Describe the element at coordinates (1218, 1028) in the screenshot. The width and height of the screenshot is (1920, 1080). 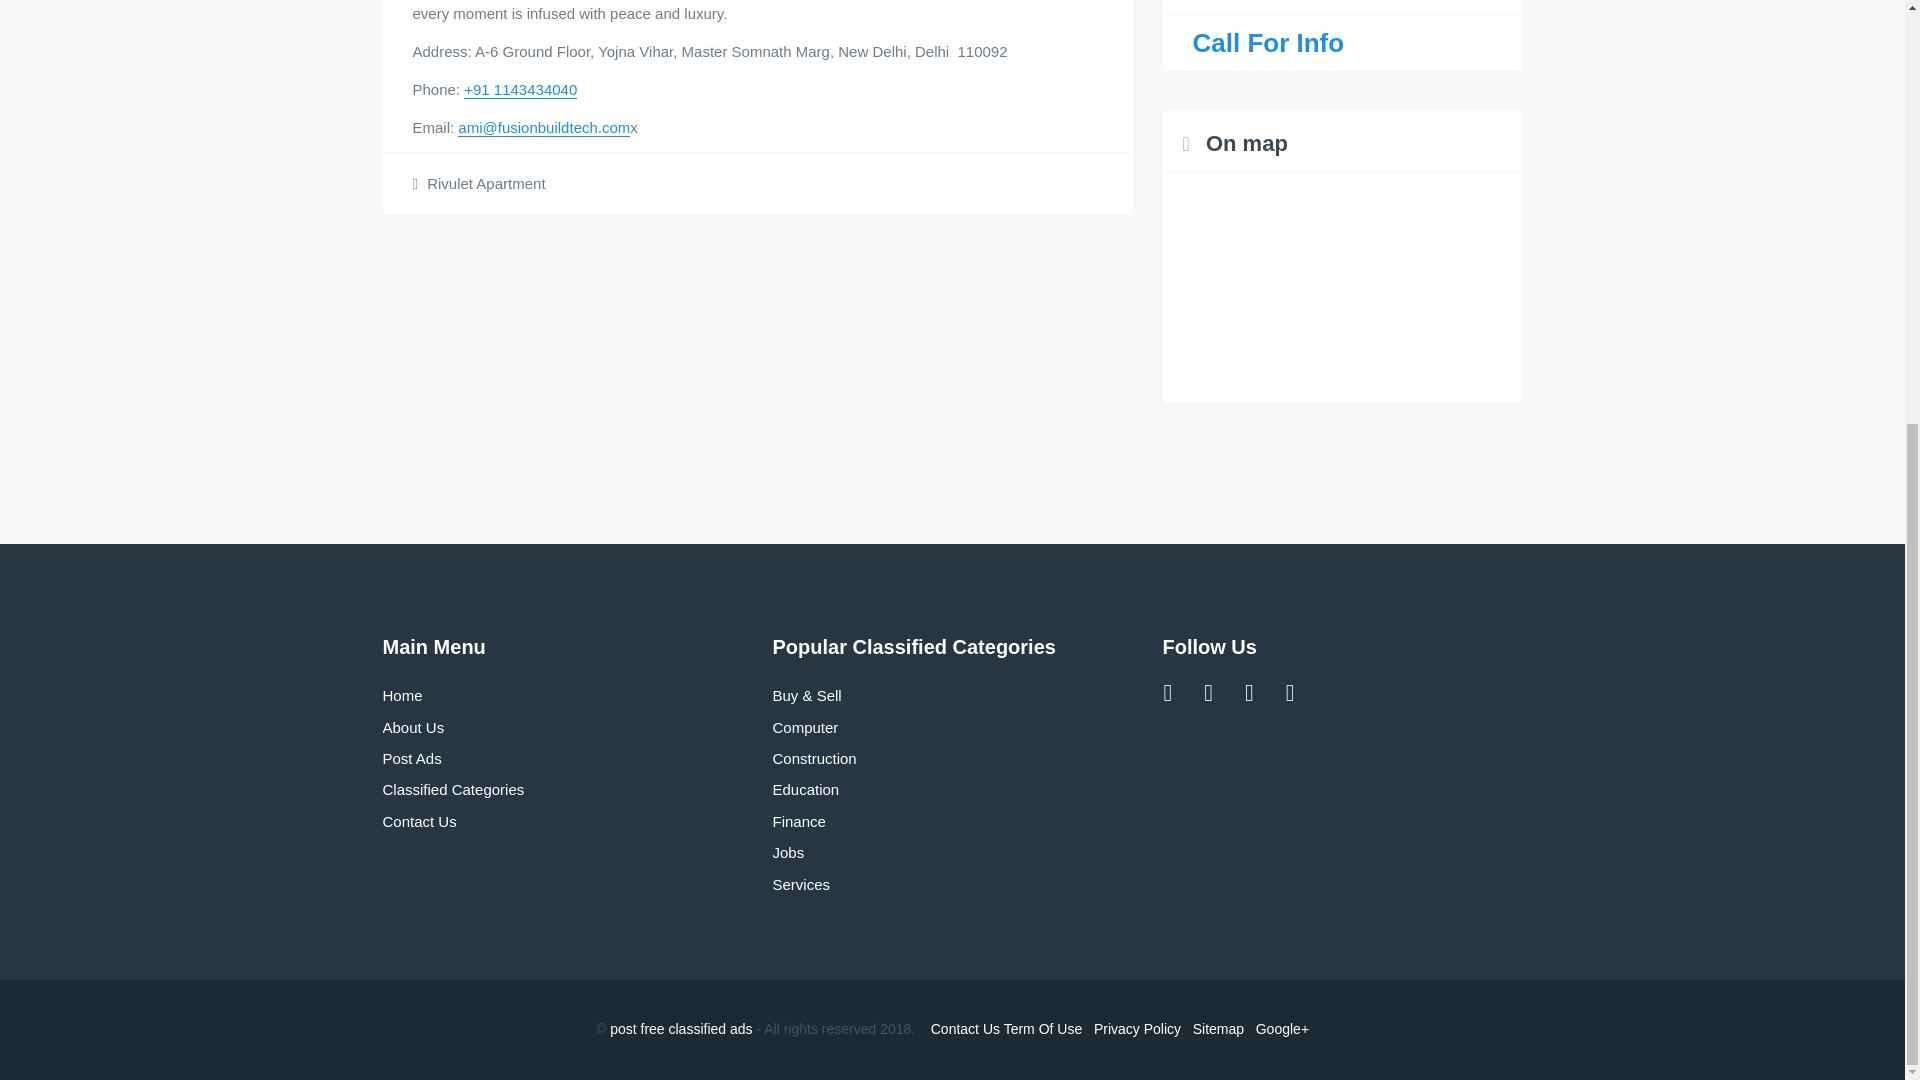
I see `free advertising sitemap` at that location.